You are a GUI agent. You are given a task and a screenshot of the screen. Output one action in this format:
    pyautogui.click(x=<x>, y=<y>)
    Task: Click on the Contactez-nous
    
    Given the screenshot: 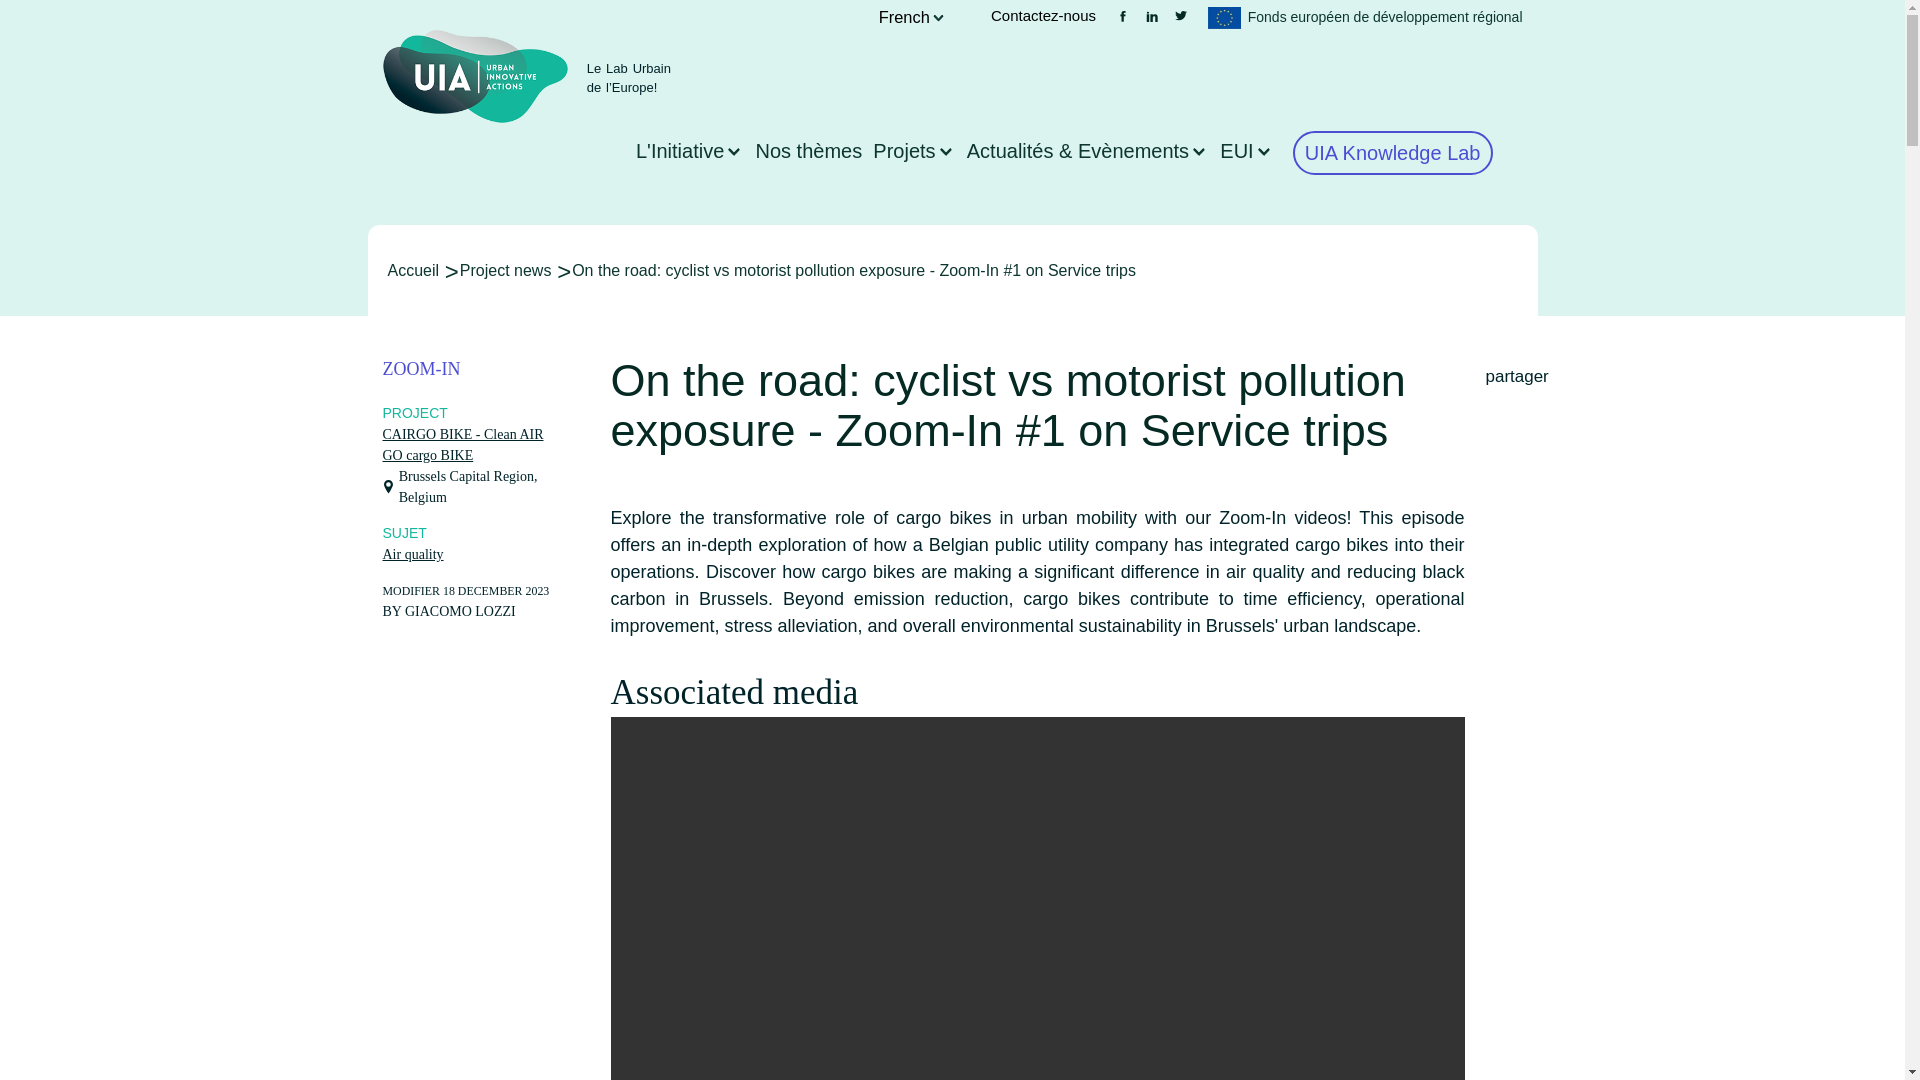 What is the action you would take?
    pyautogui.click(x=1043, y=14)
    